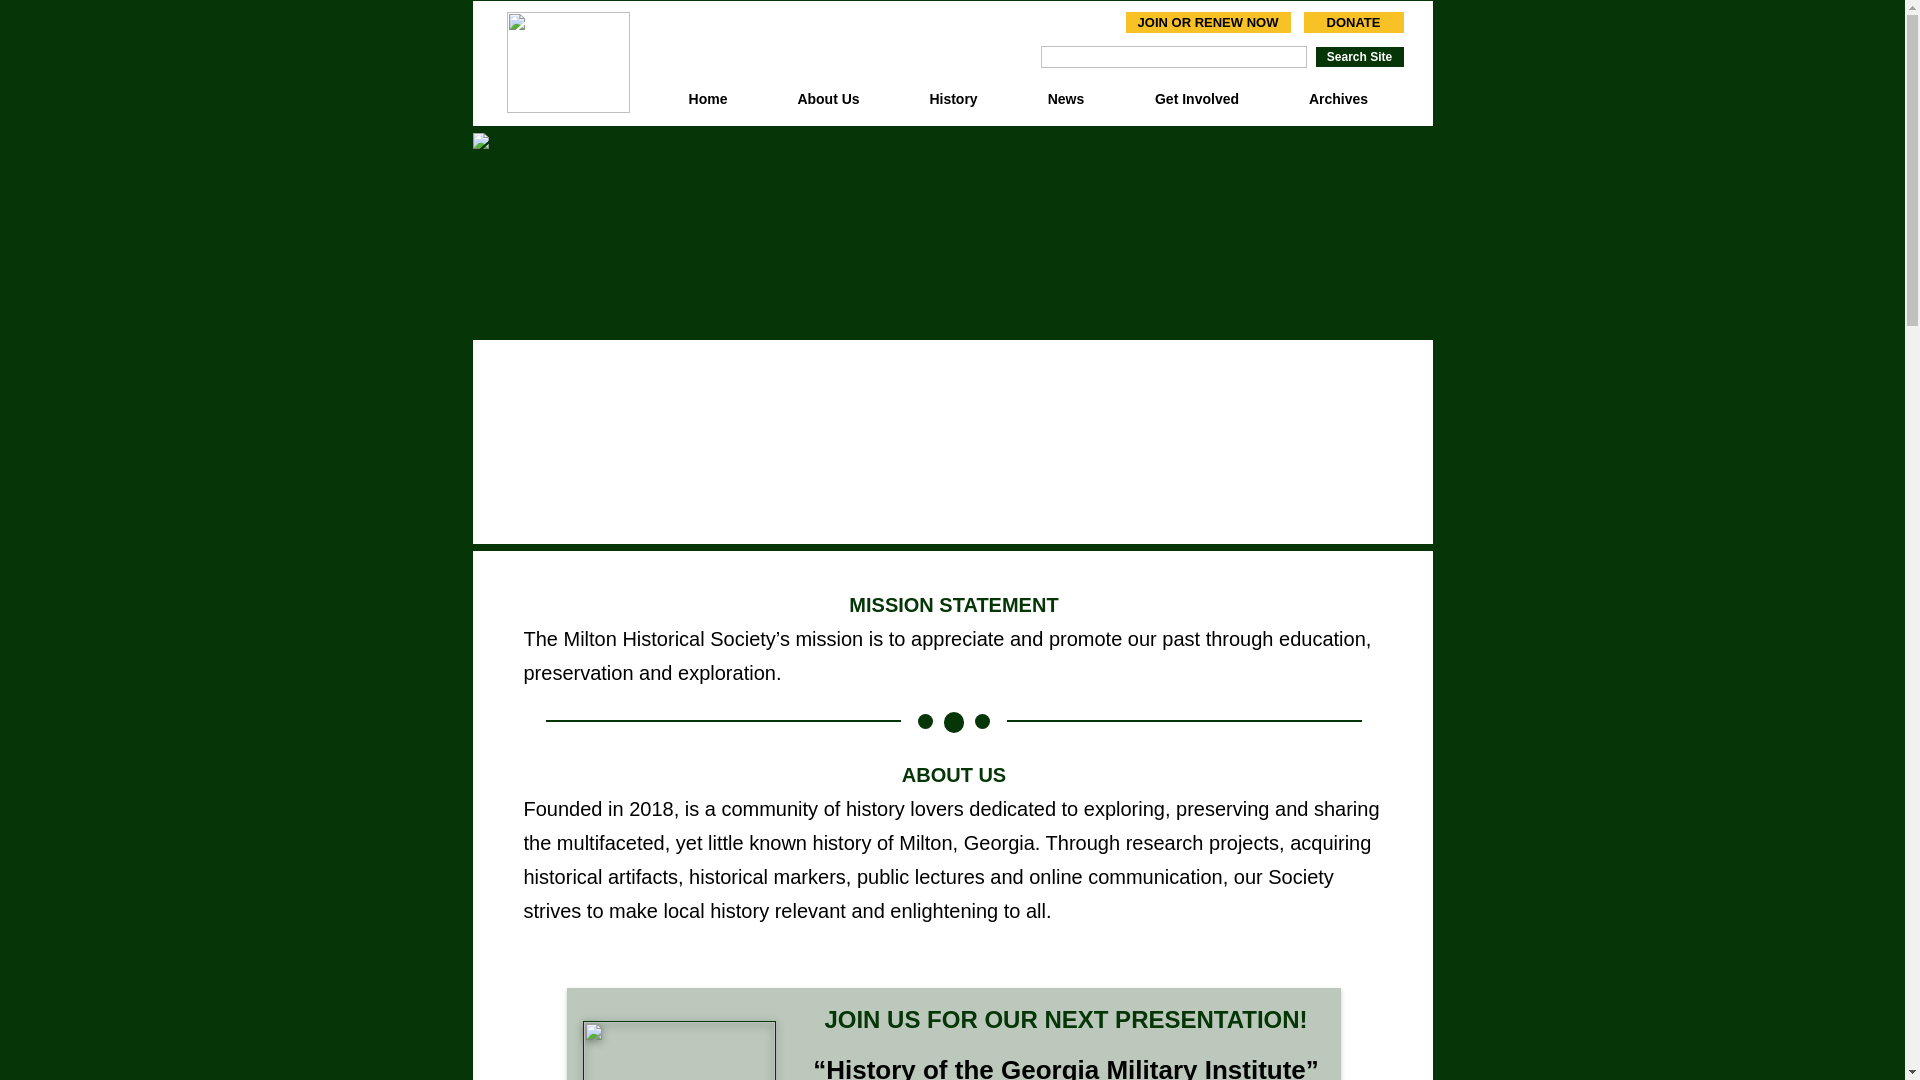 The image size is (1920, 1080). I want to click on DONATE, so click(1353, 24).